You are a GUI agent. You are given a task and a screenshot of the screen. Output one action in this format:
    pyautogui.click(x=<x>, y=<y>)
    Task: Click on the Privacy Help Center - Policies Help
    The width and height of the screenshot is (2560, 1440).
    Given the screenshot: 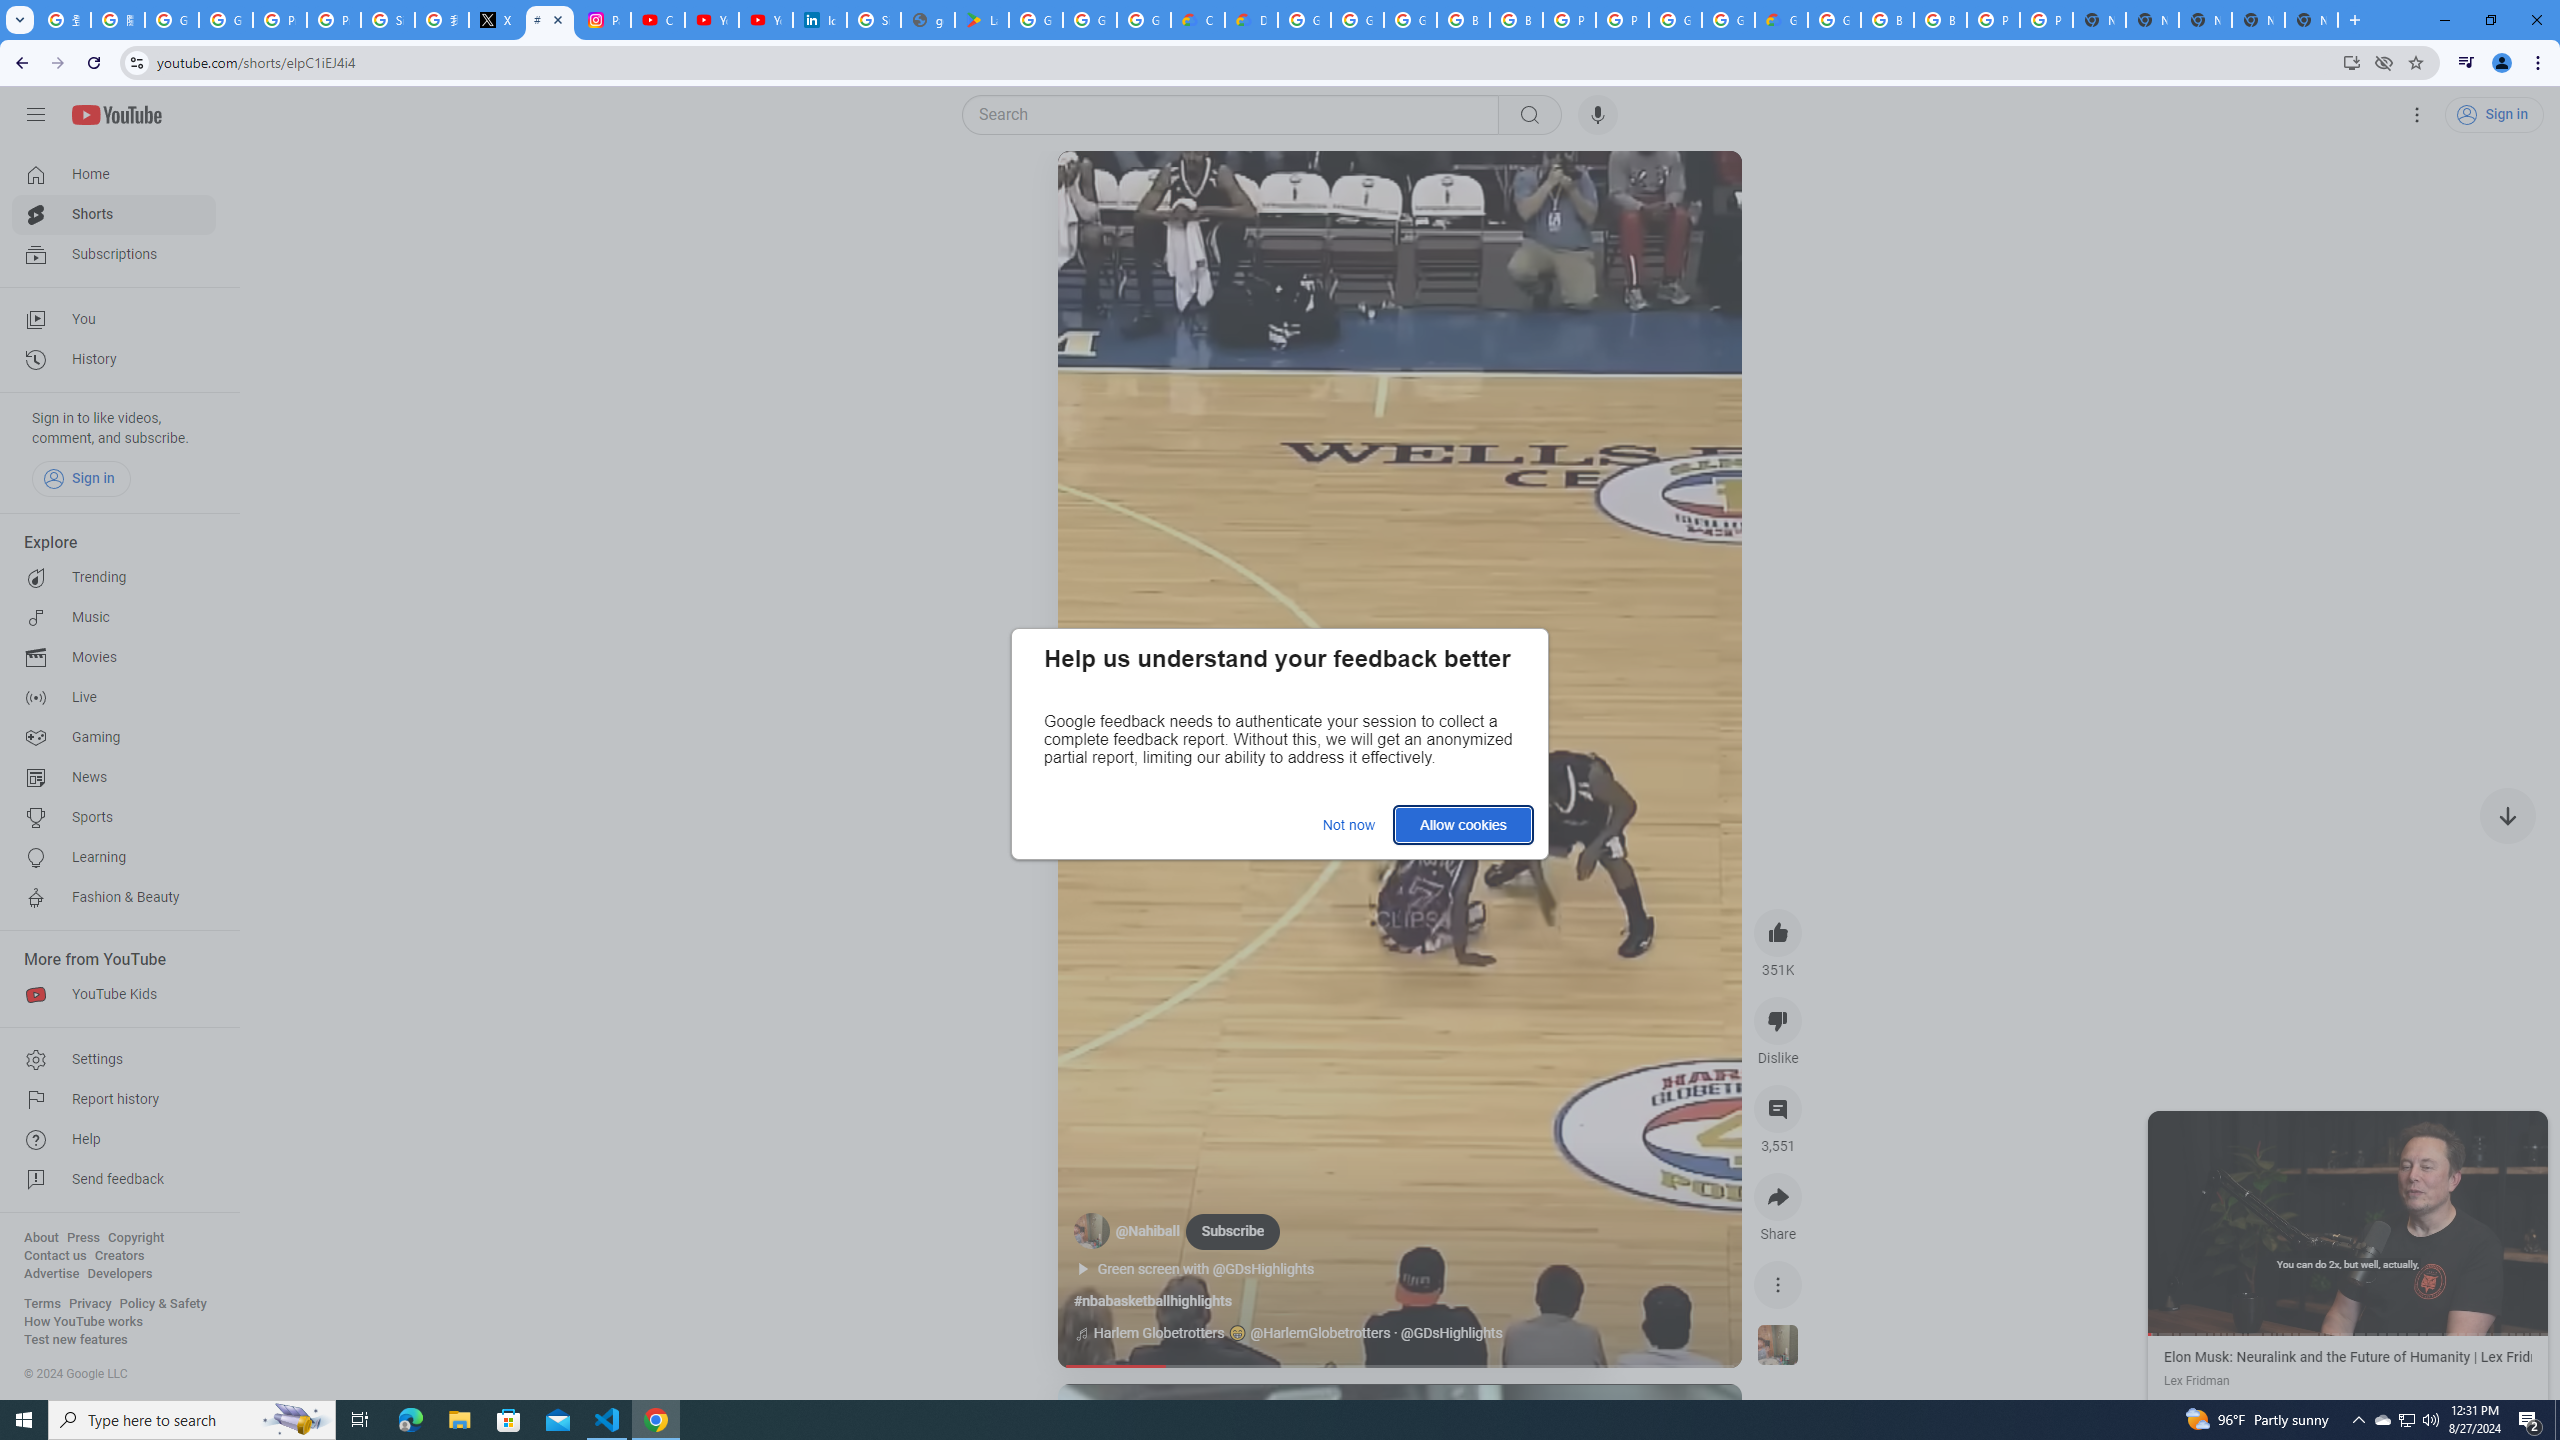 What is the action you would take?
    pyautogui.click(x=334, y=20)
    